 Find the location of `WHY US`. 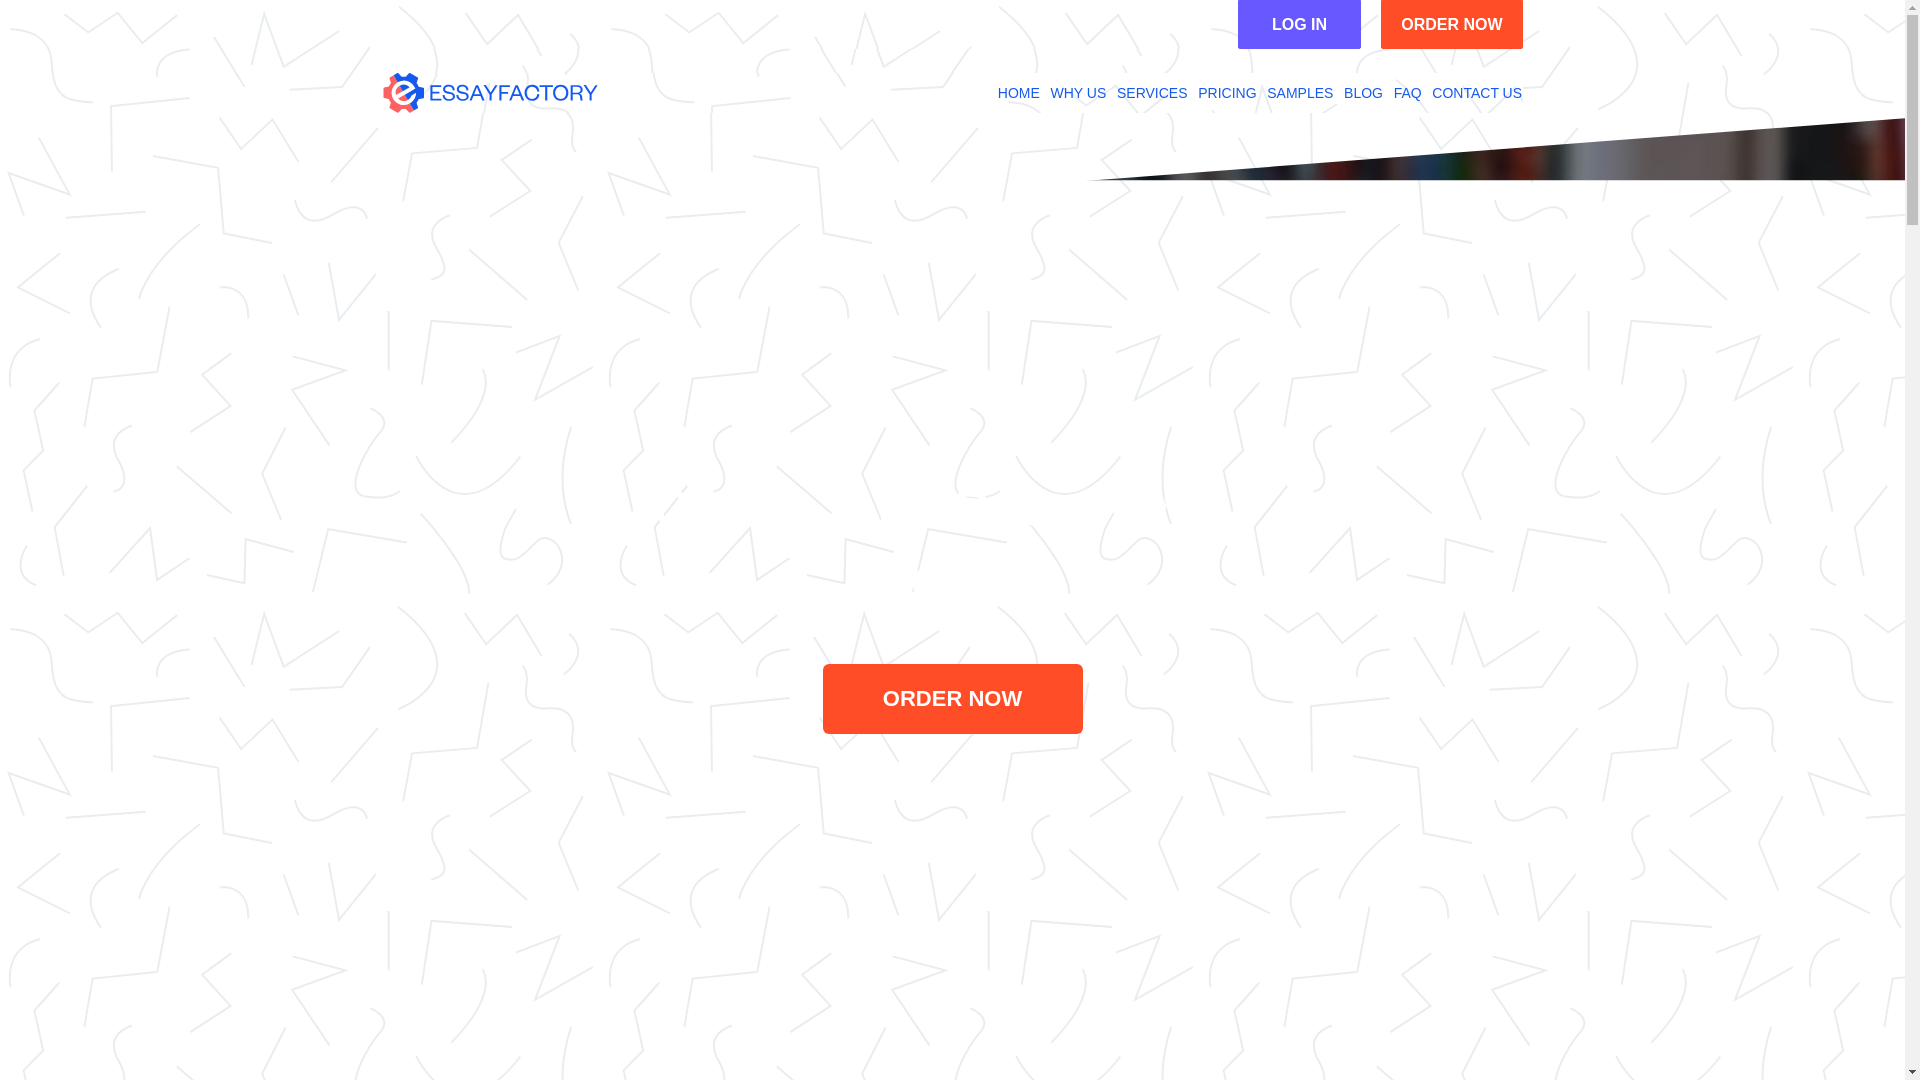

WHY US is located at coordinates (1078, 93).